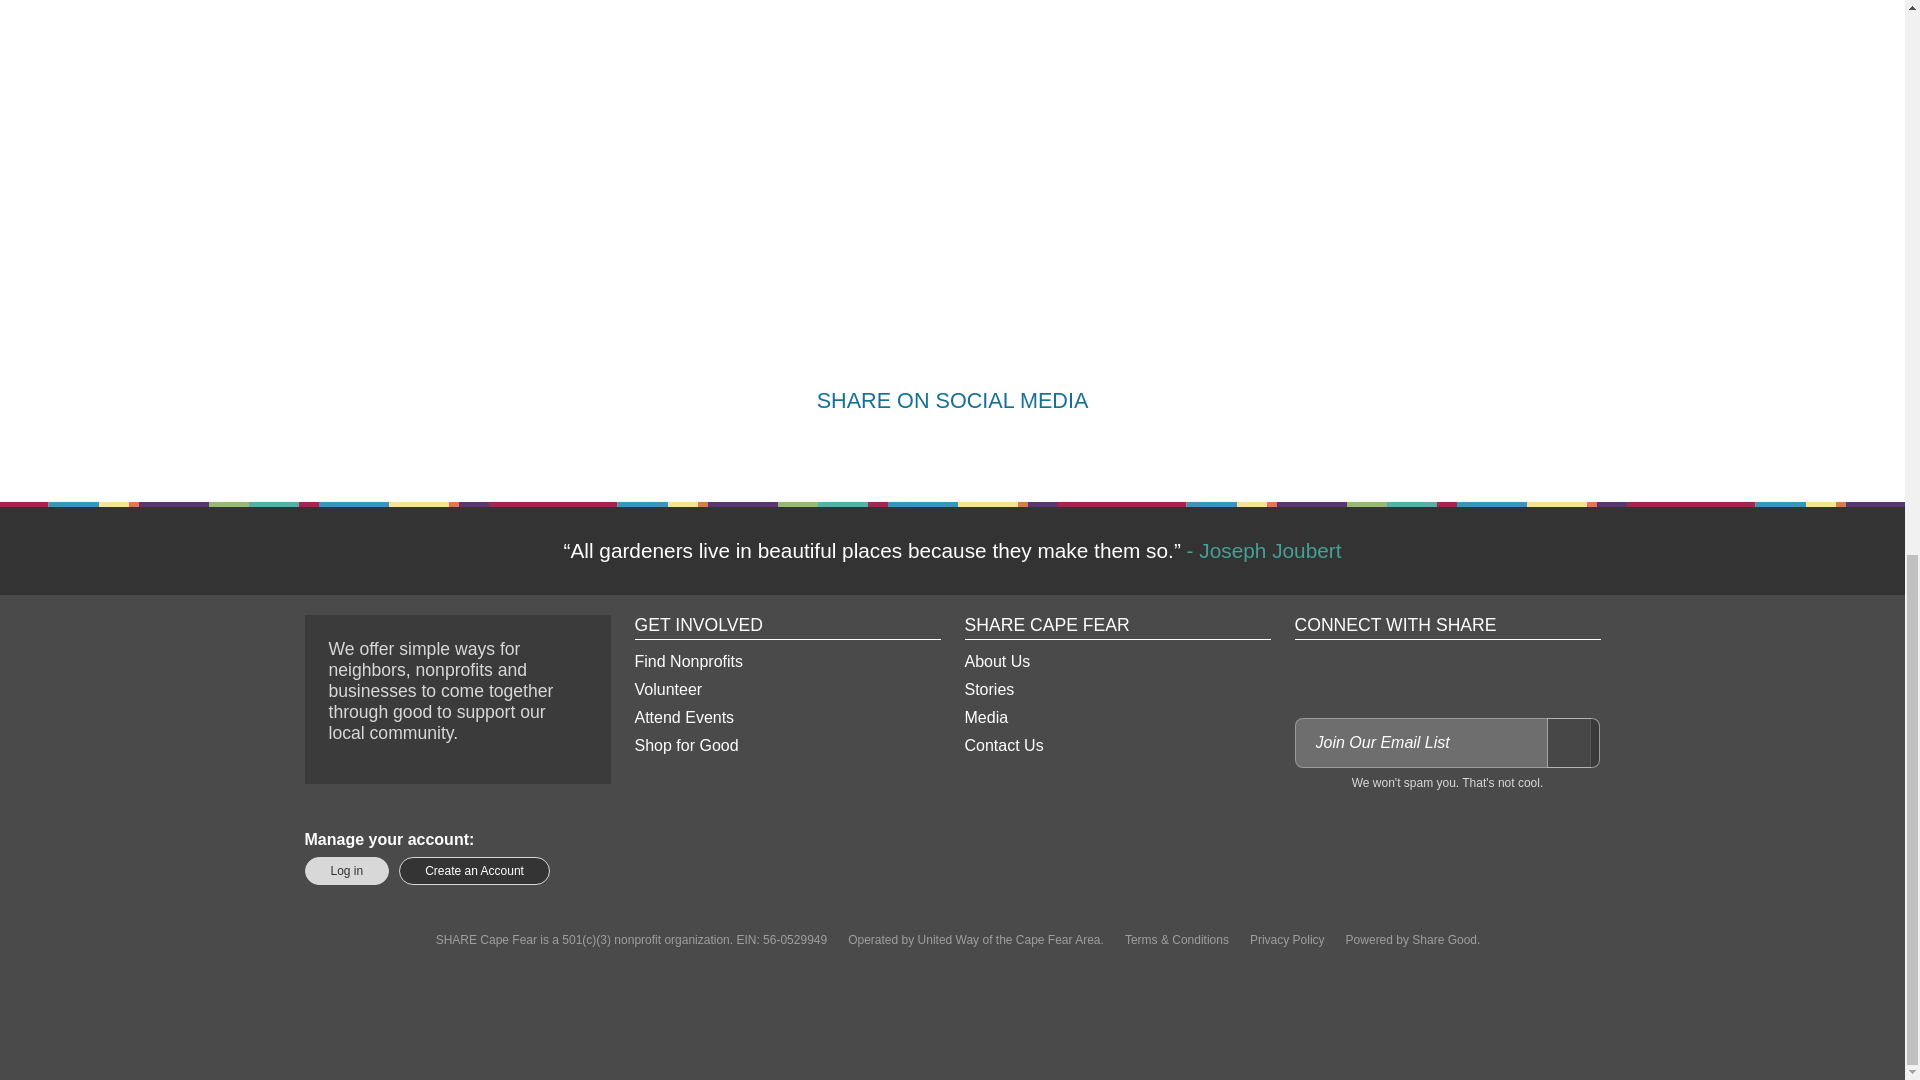  What do you see at coordinates (1572, 742) in the screenshot?
I see `Join Our Email List` at bounding box center [1572, 742].